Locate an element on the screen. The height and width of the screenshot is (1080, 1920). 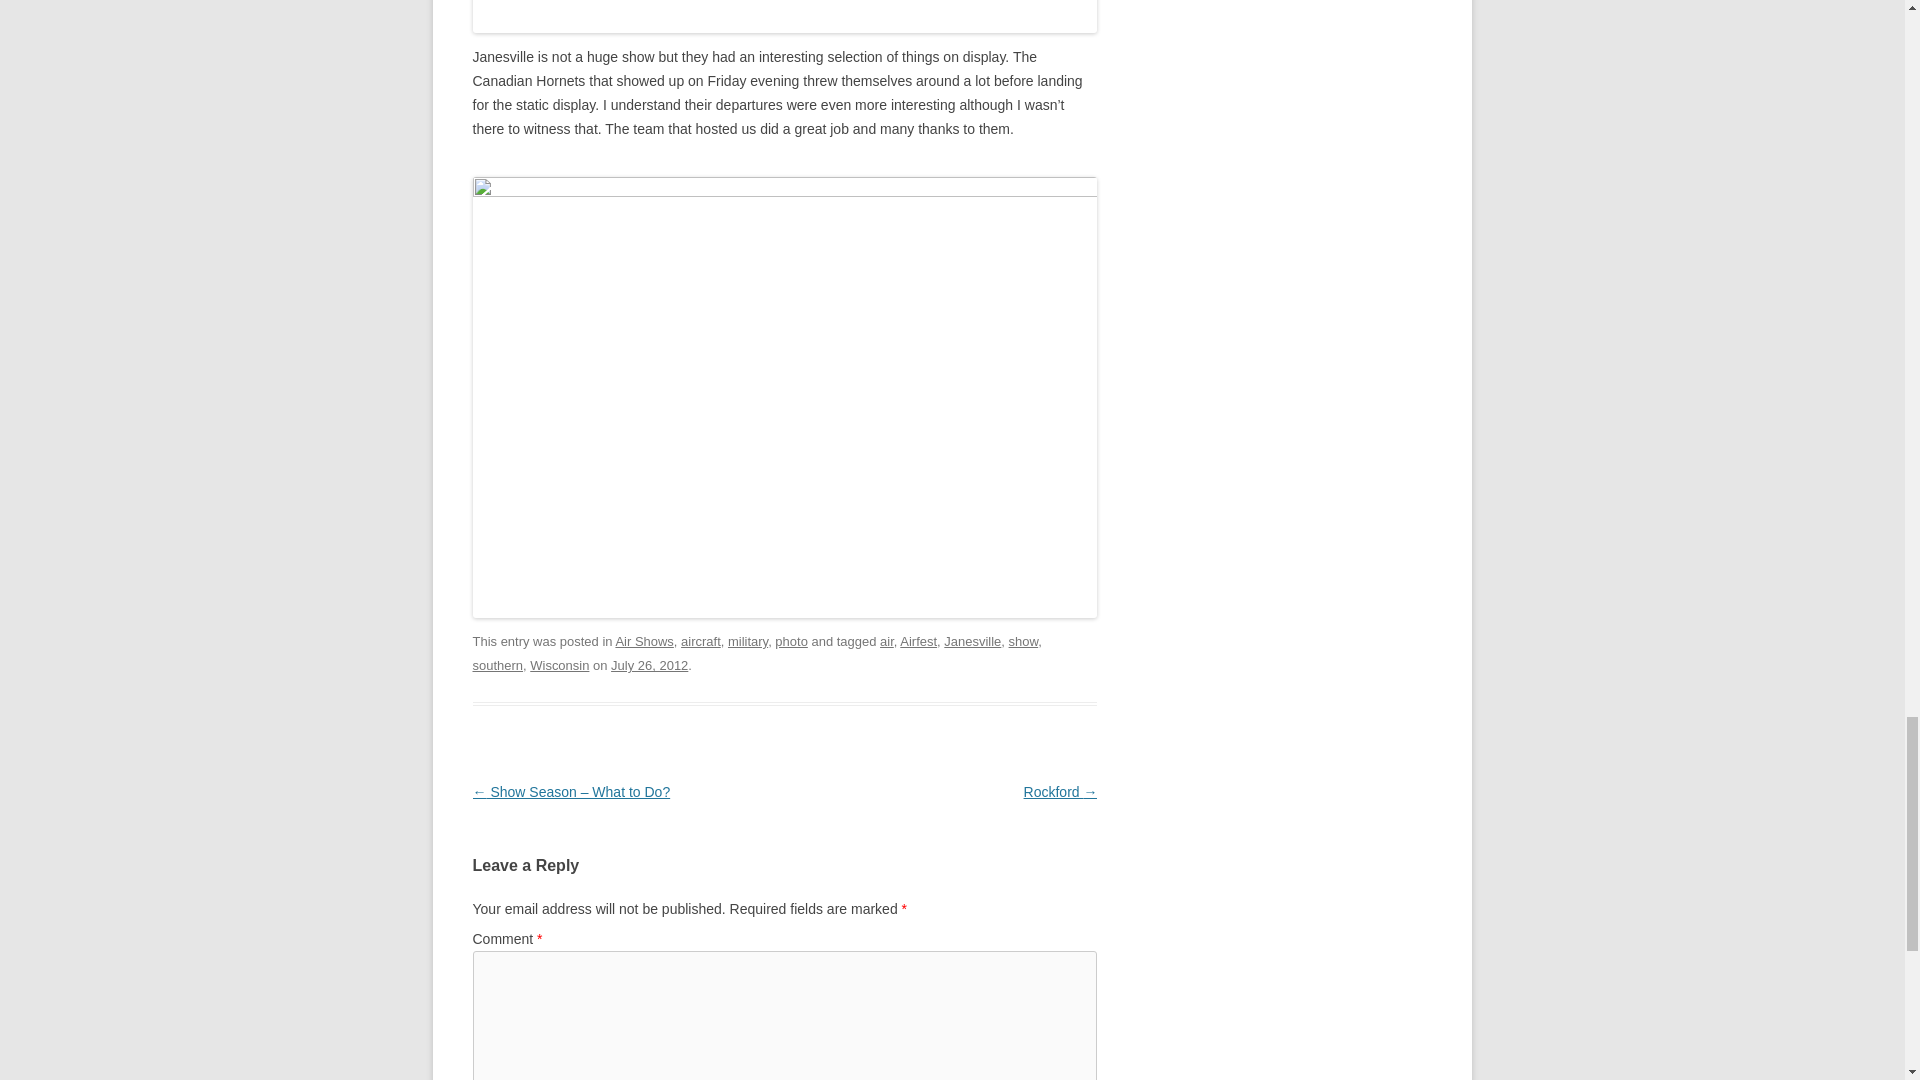
wpid4039-AU0E1936.jpg is located at coordinates (784, 16).